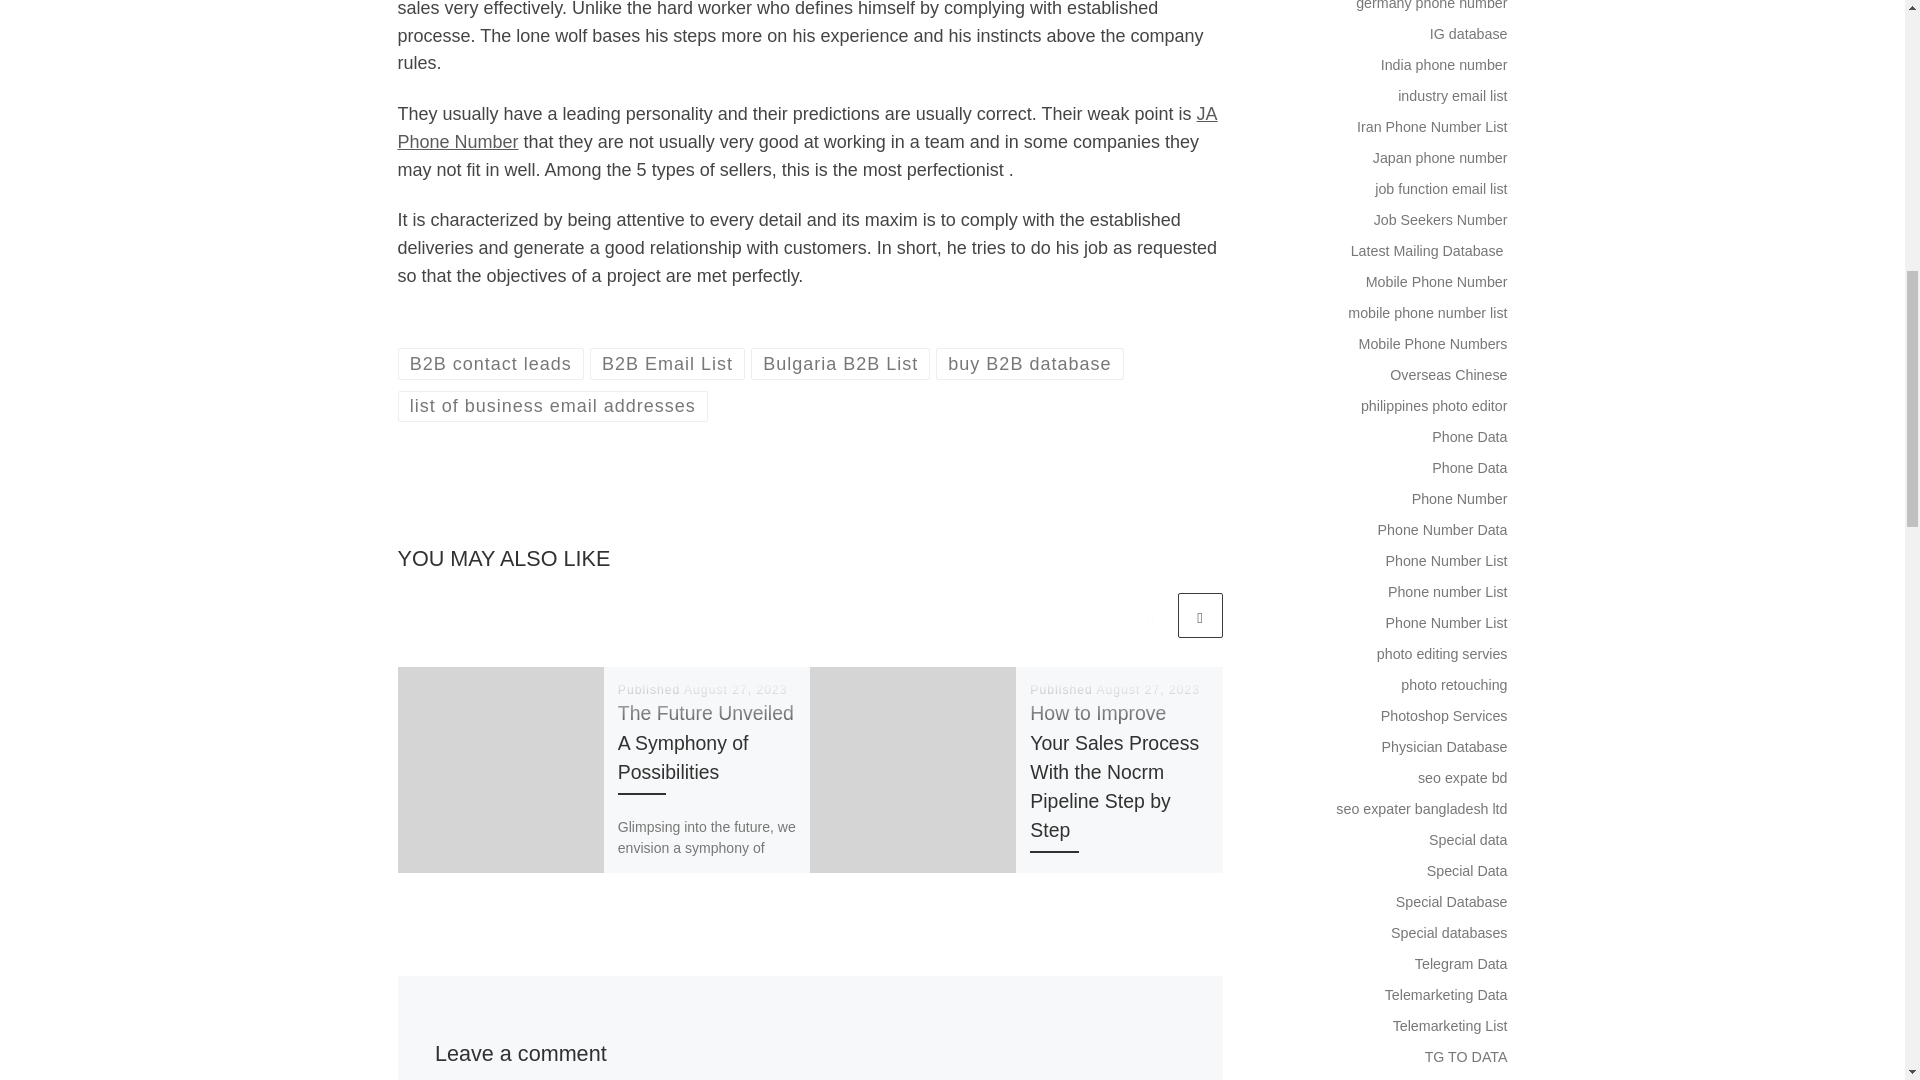 The image size is (1920, 1080). Describe the element at coordinates (552, 406) in the screenshot. I see `View all posts in list of business email addresses` at that location.